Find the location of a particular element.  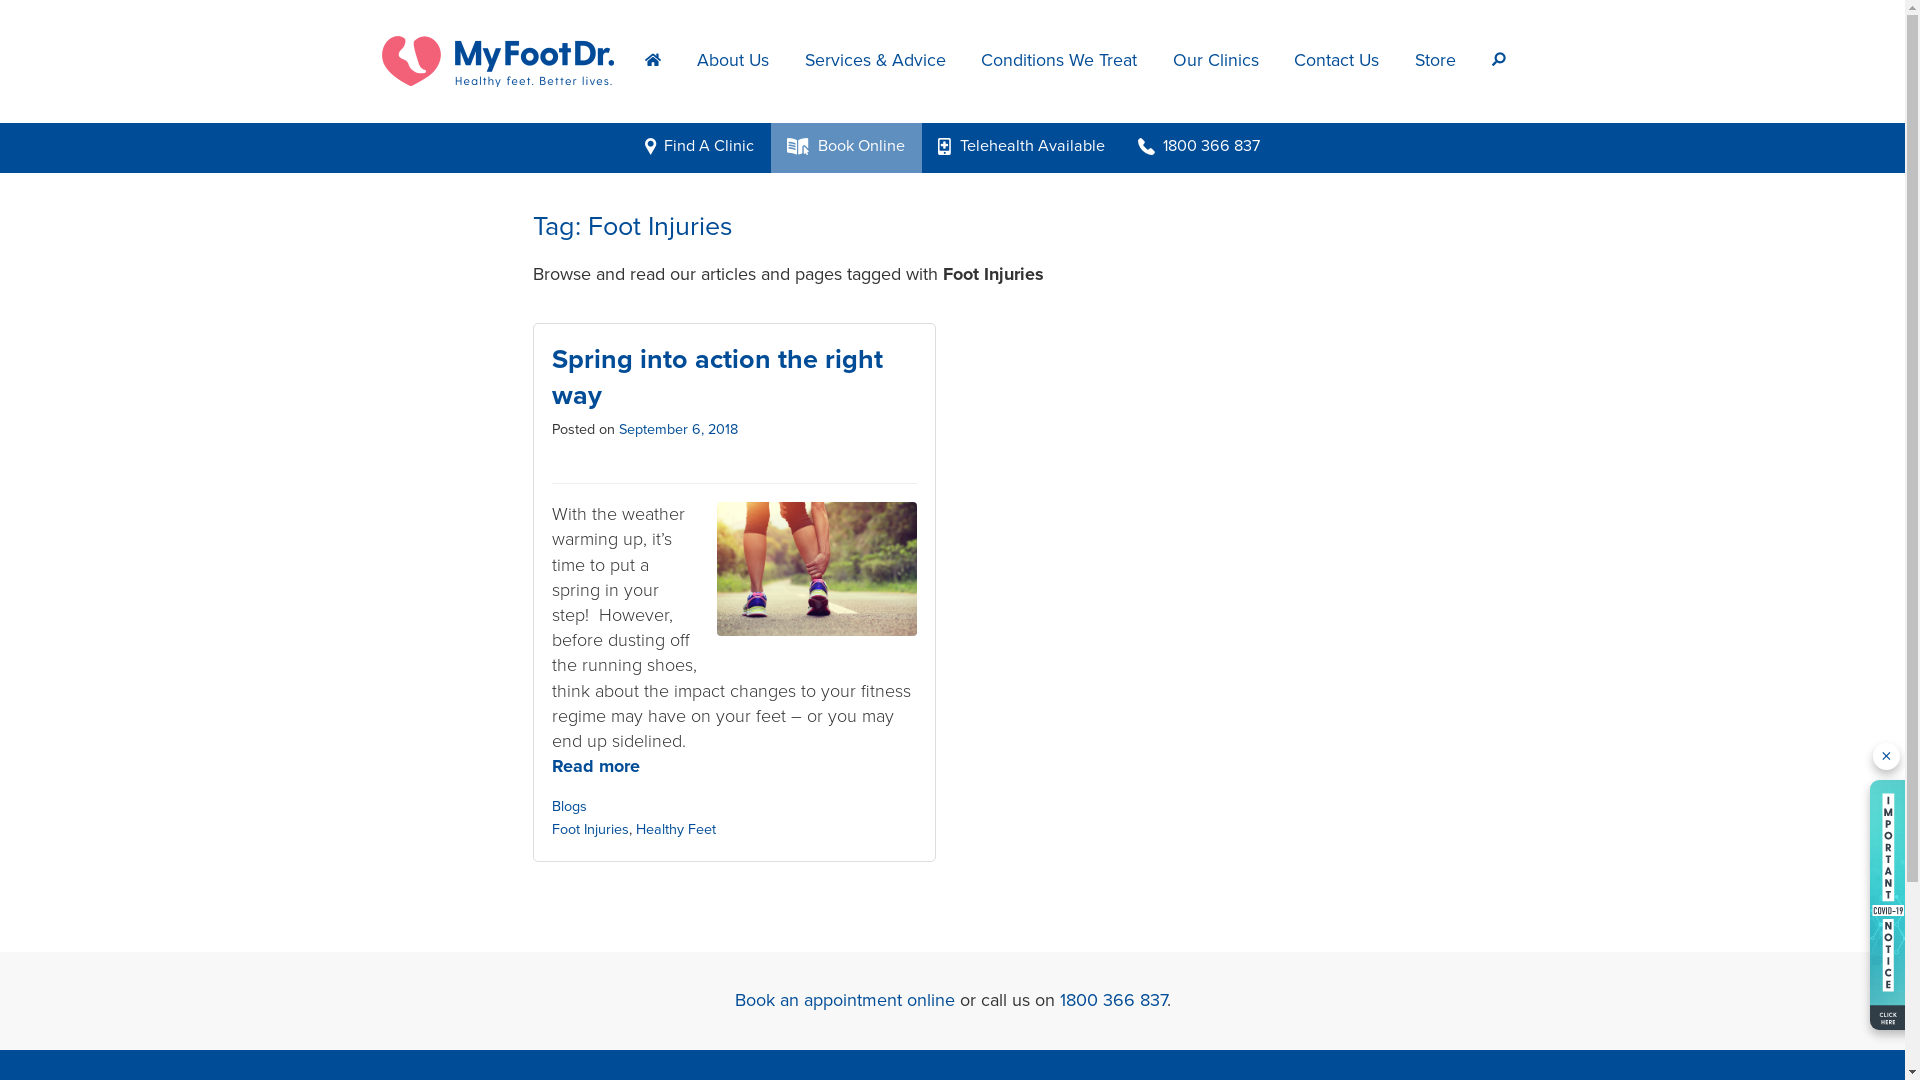

September 6, 2018 is located at coordinates (678, 430).